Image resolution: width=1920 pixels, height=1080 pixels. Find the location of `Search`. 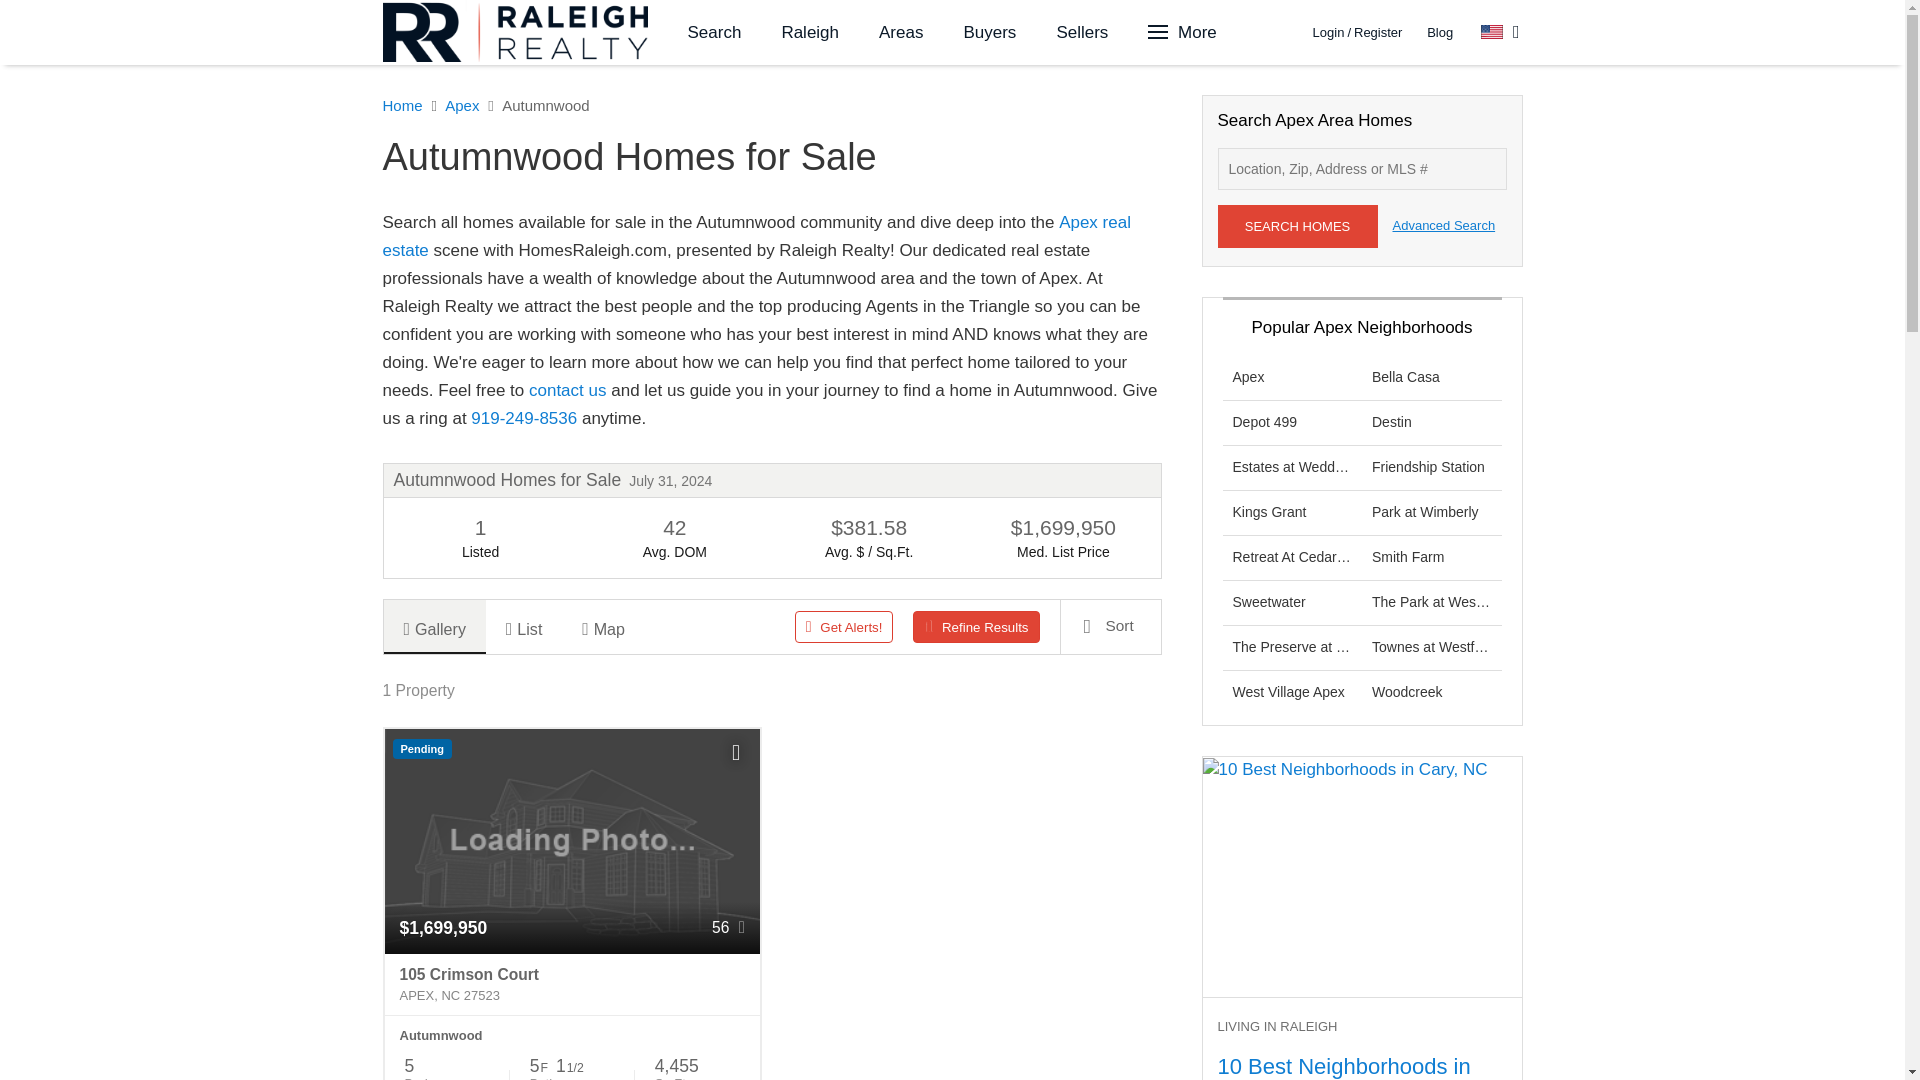

Search is located at coordinates (715, 32).